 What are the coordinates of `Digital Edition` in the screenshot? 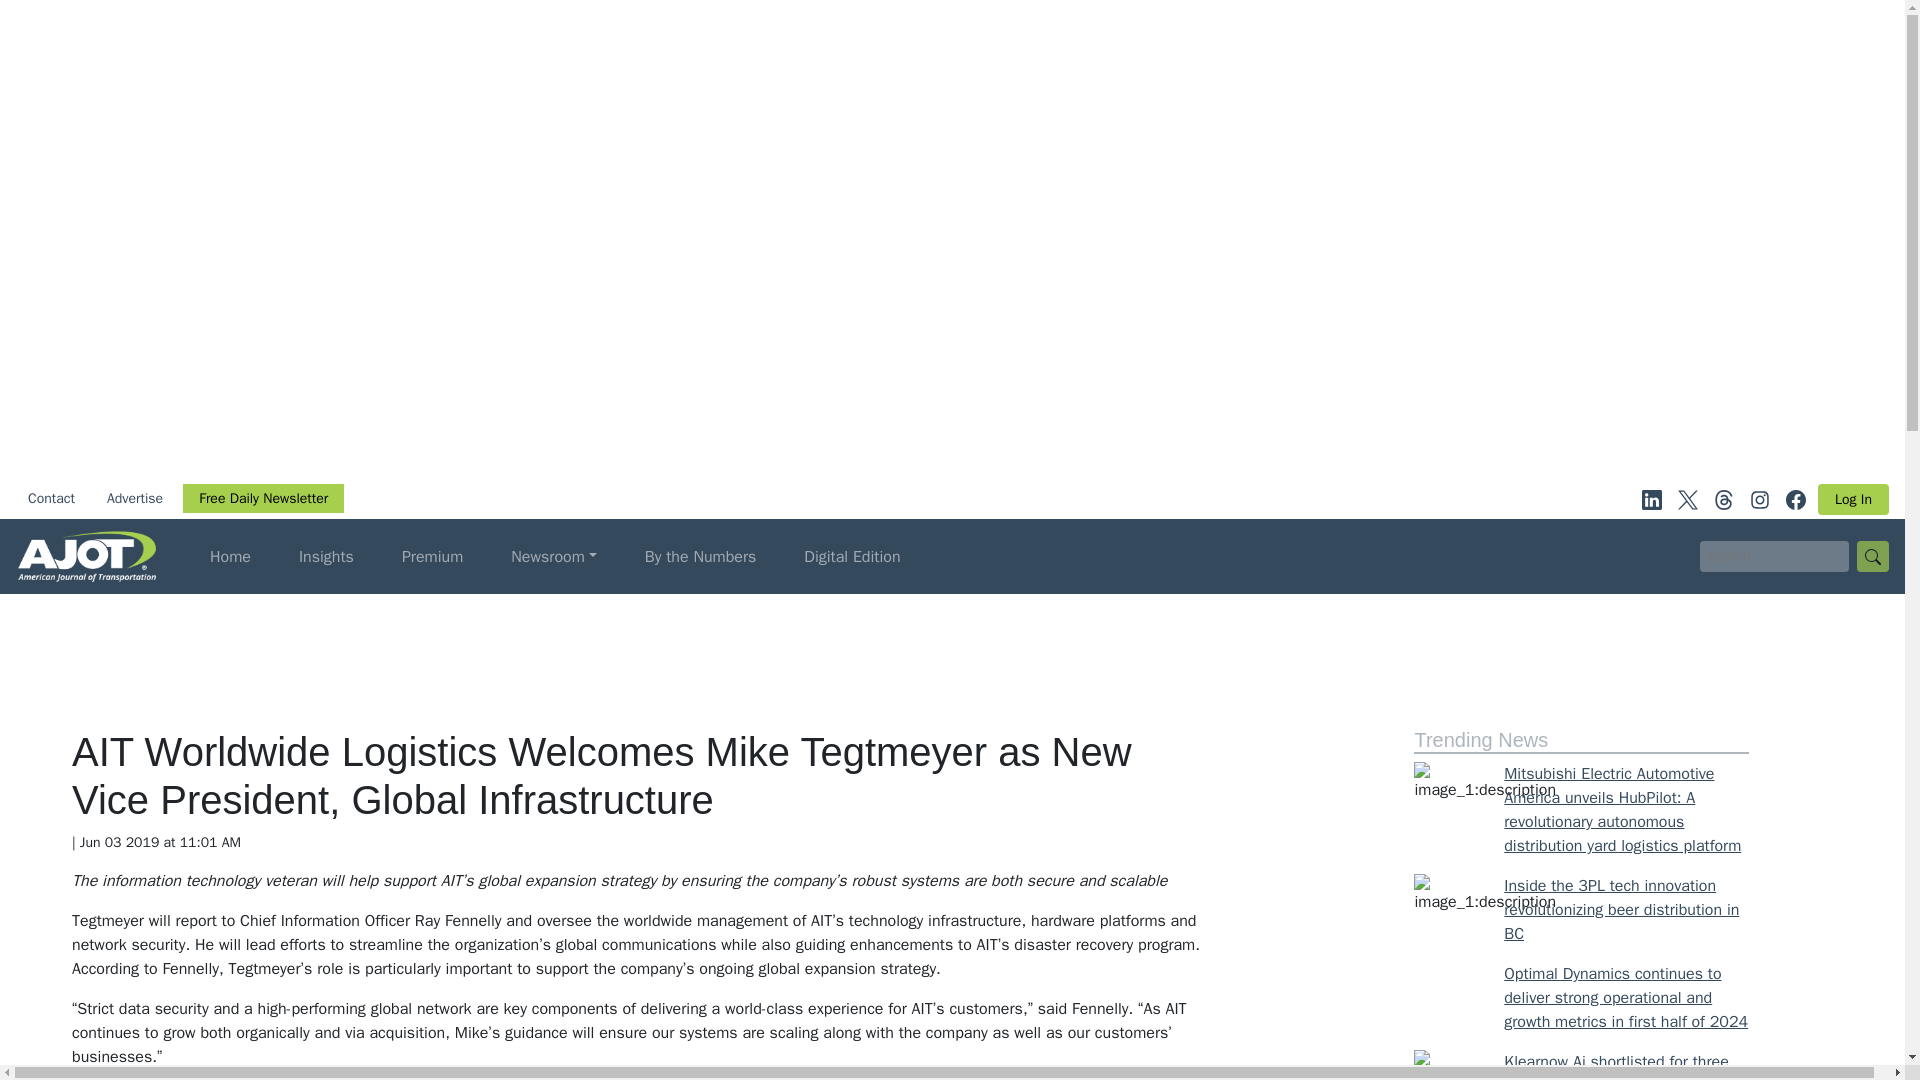 It's located at (852, 557).